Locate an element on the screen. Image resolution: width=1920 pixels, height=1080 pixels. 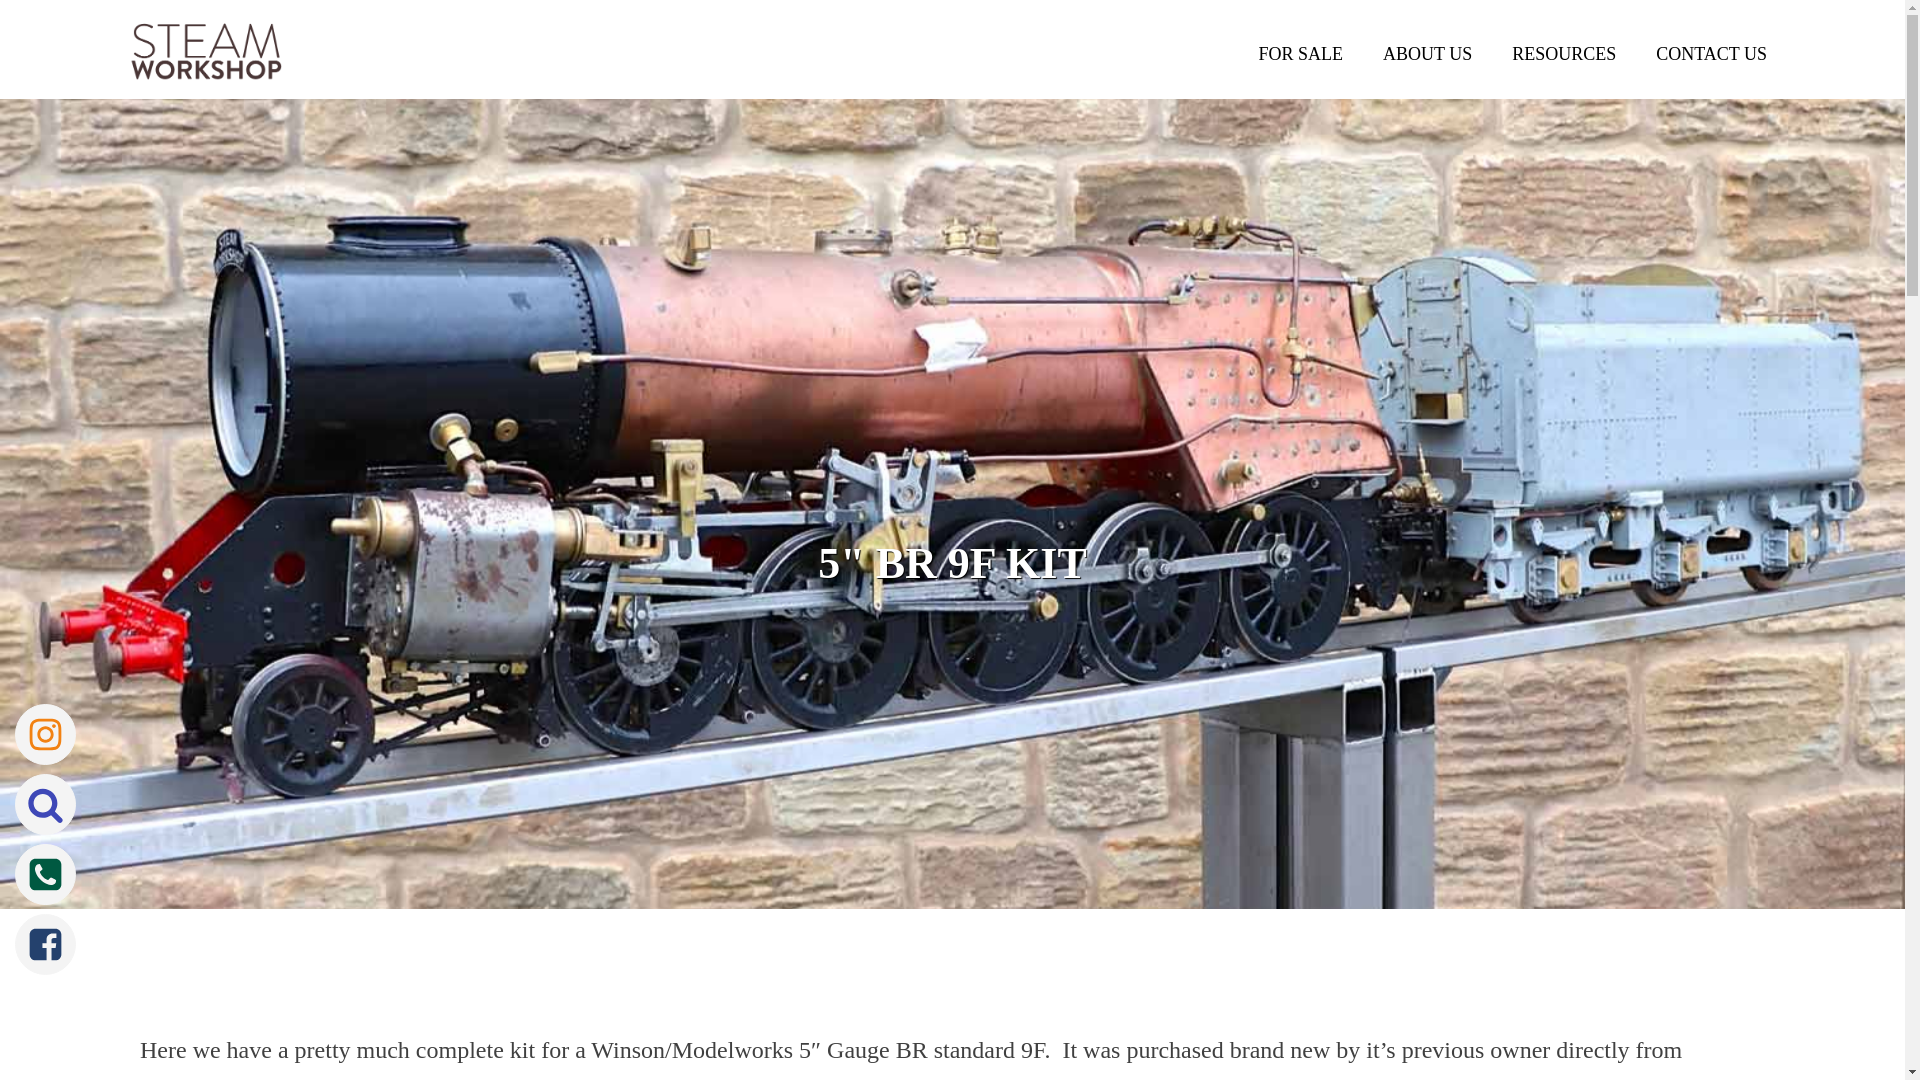
ABOUT US is located at coordinates (1427, 54).